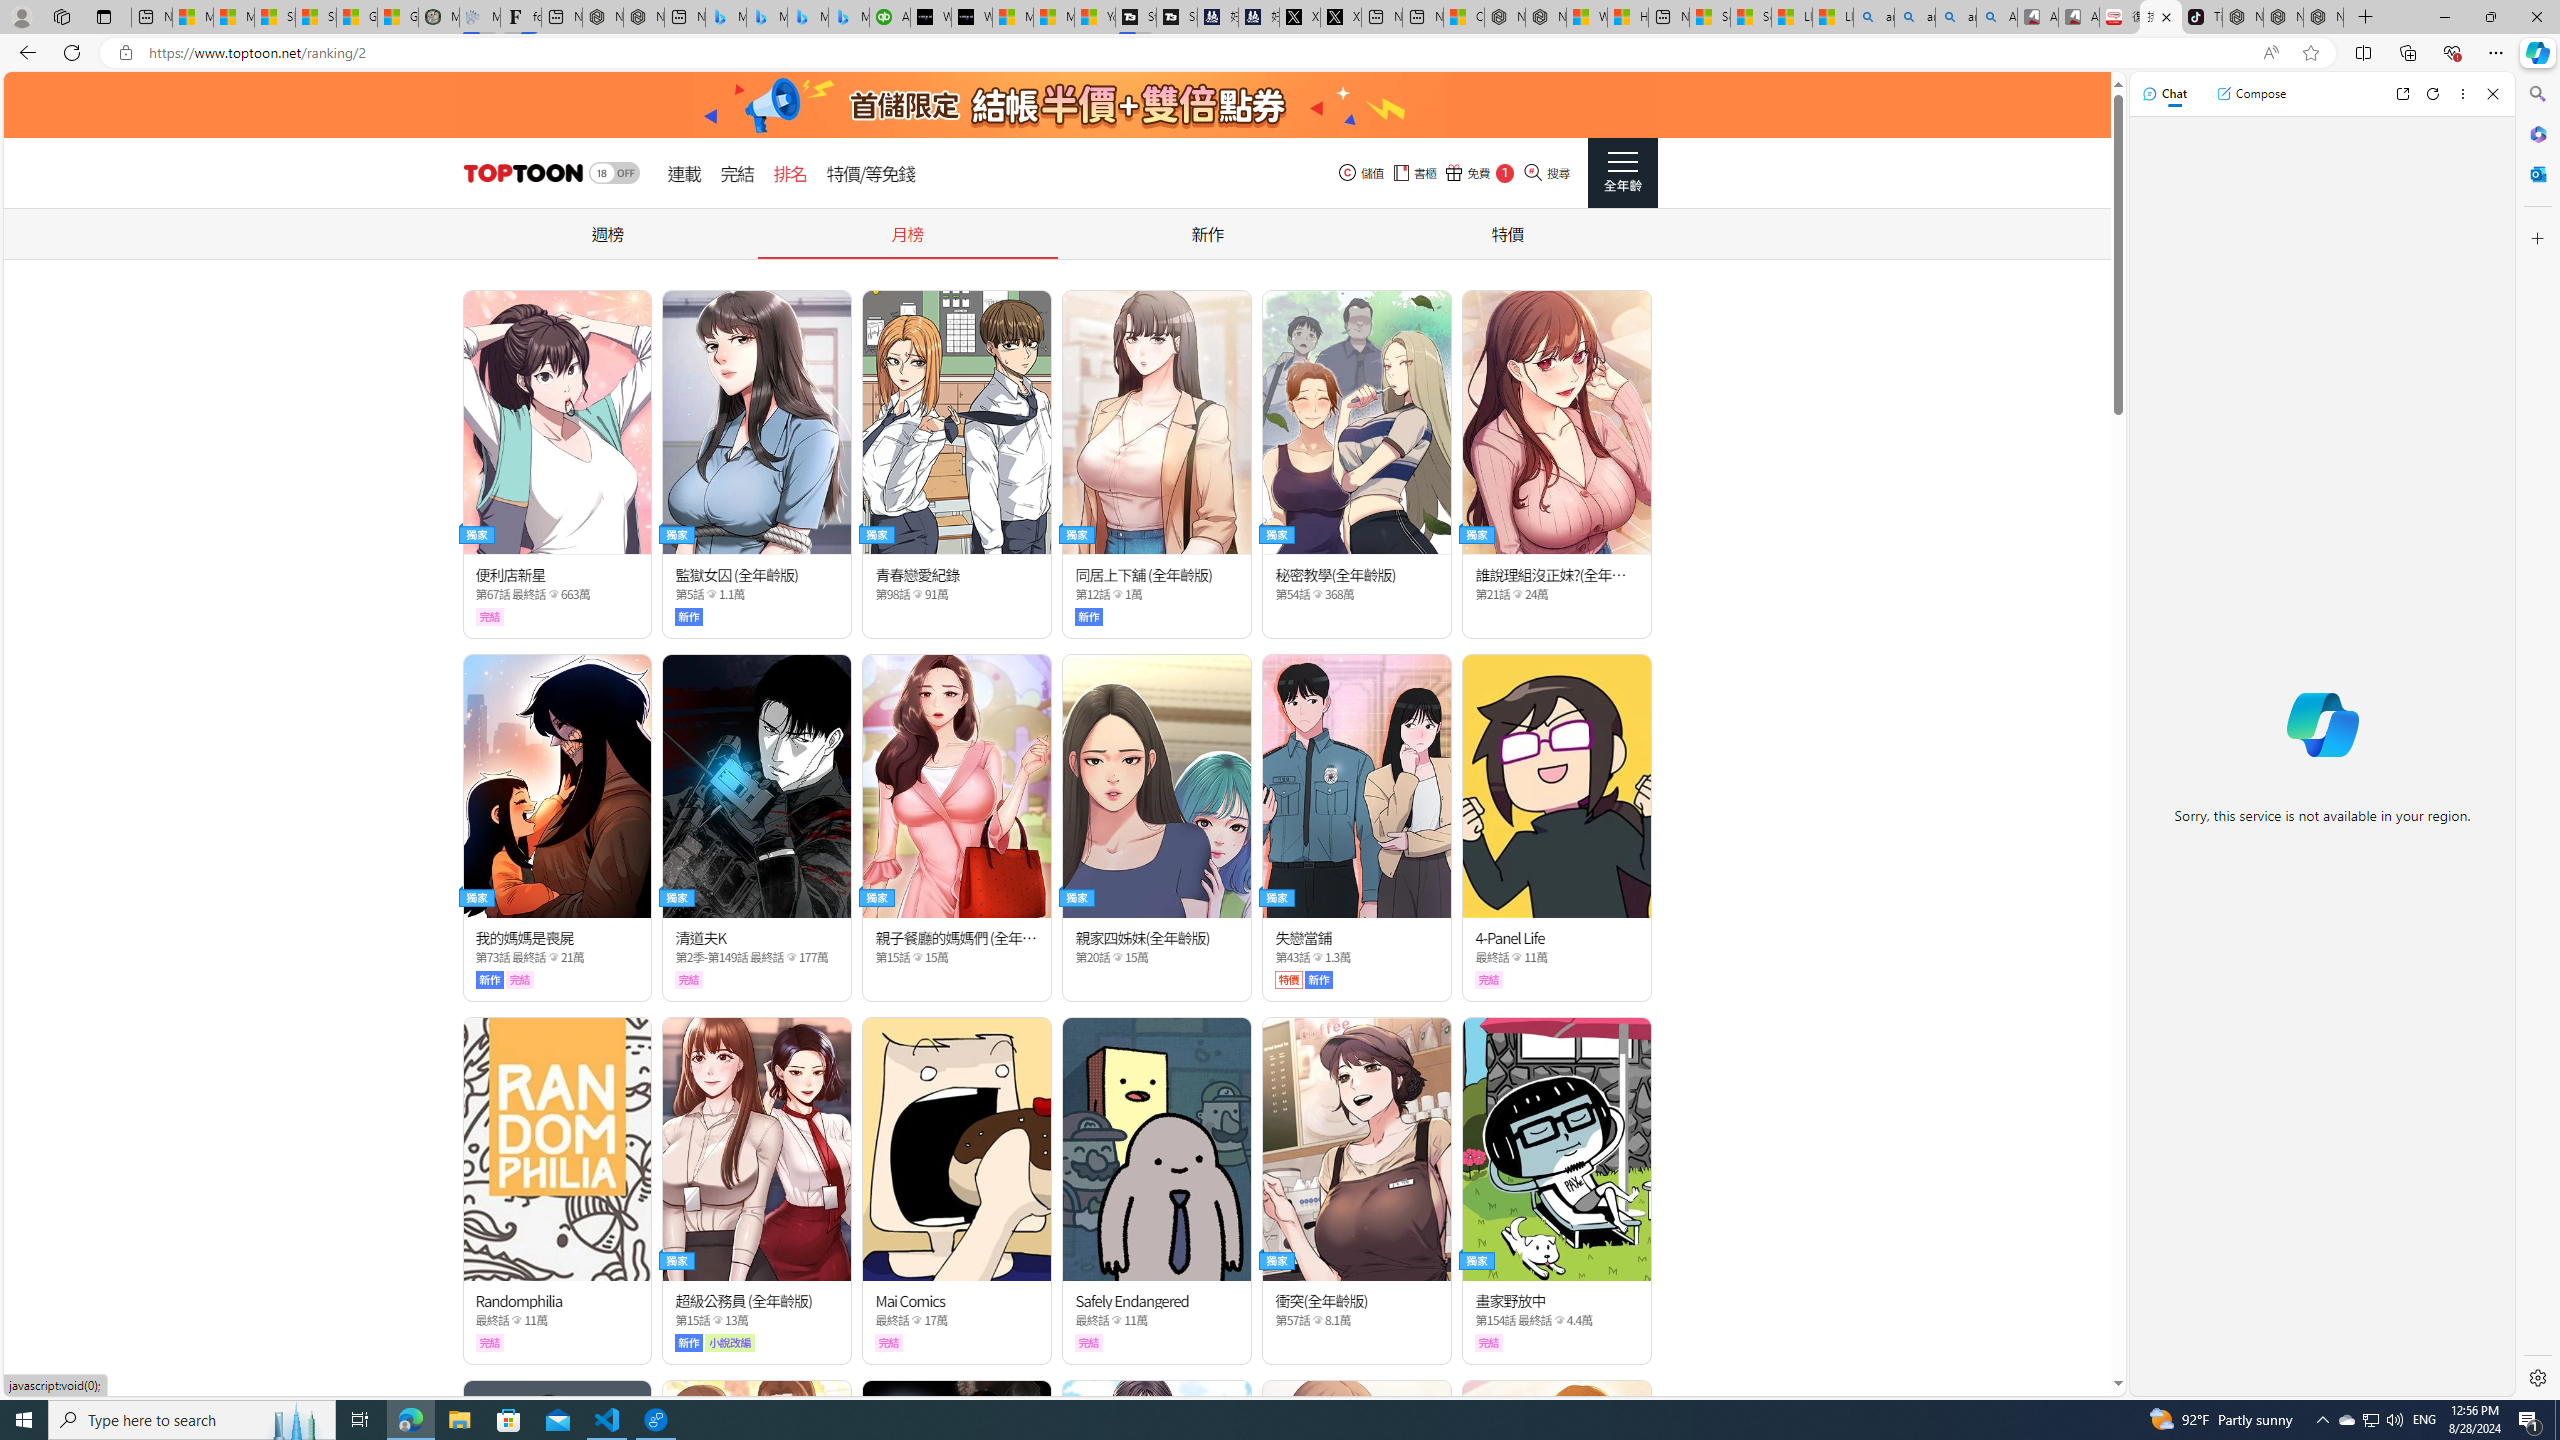 This screenshot has height=1440, width=2560. I want to click on Customize, so click(2536, 238).